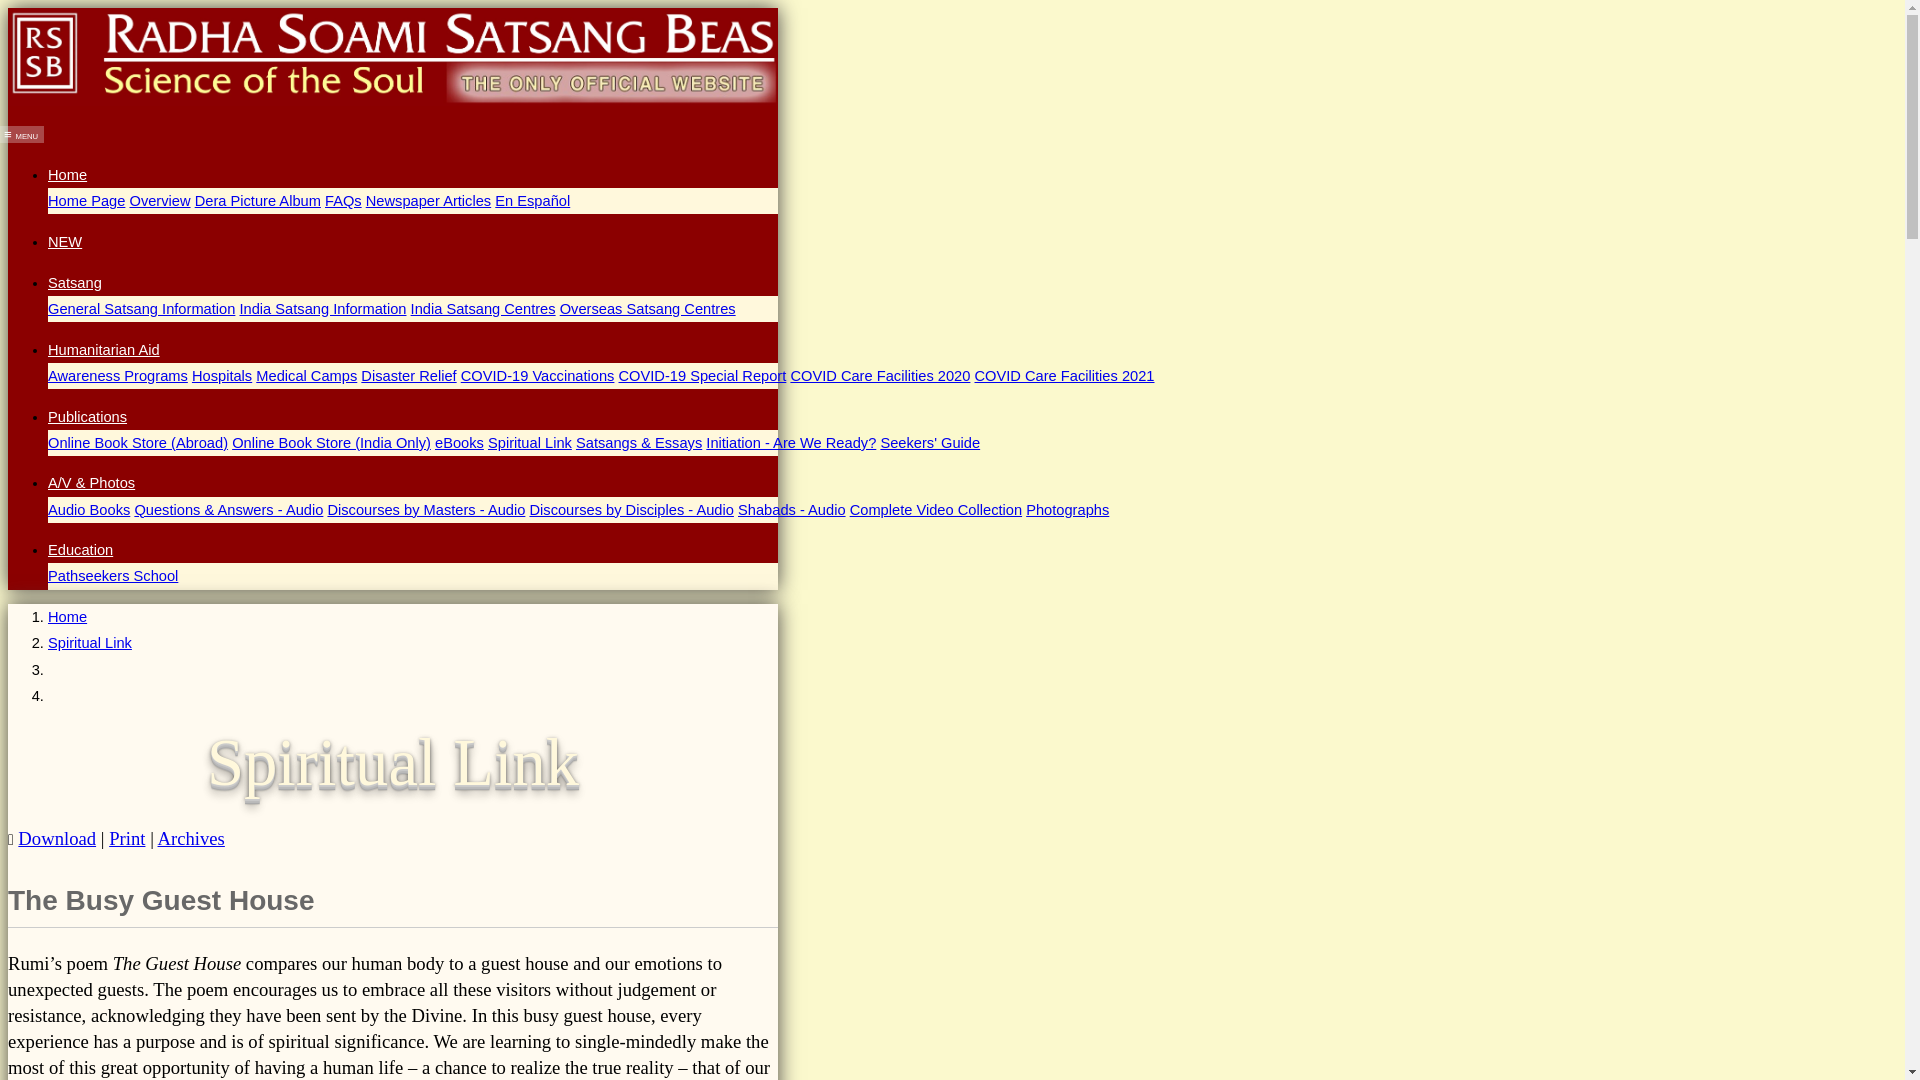 The image size is (1920, 1080). What do you see at coordinates (631, 510) in the screenshot?
I see `Discourses by Disciples - Audio` at bounding box center [631, 510].